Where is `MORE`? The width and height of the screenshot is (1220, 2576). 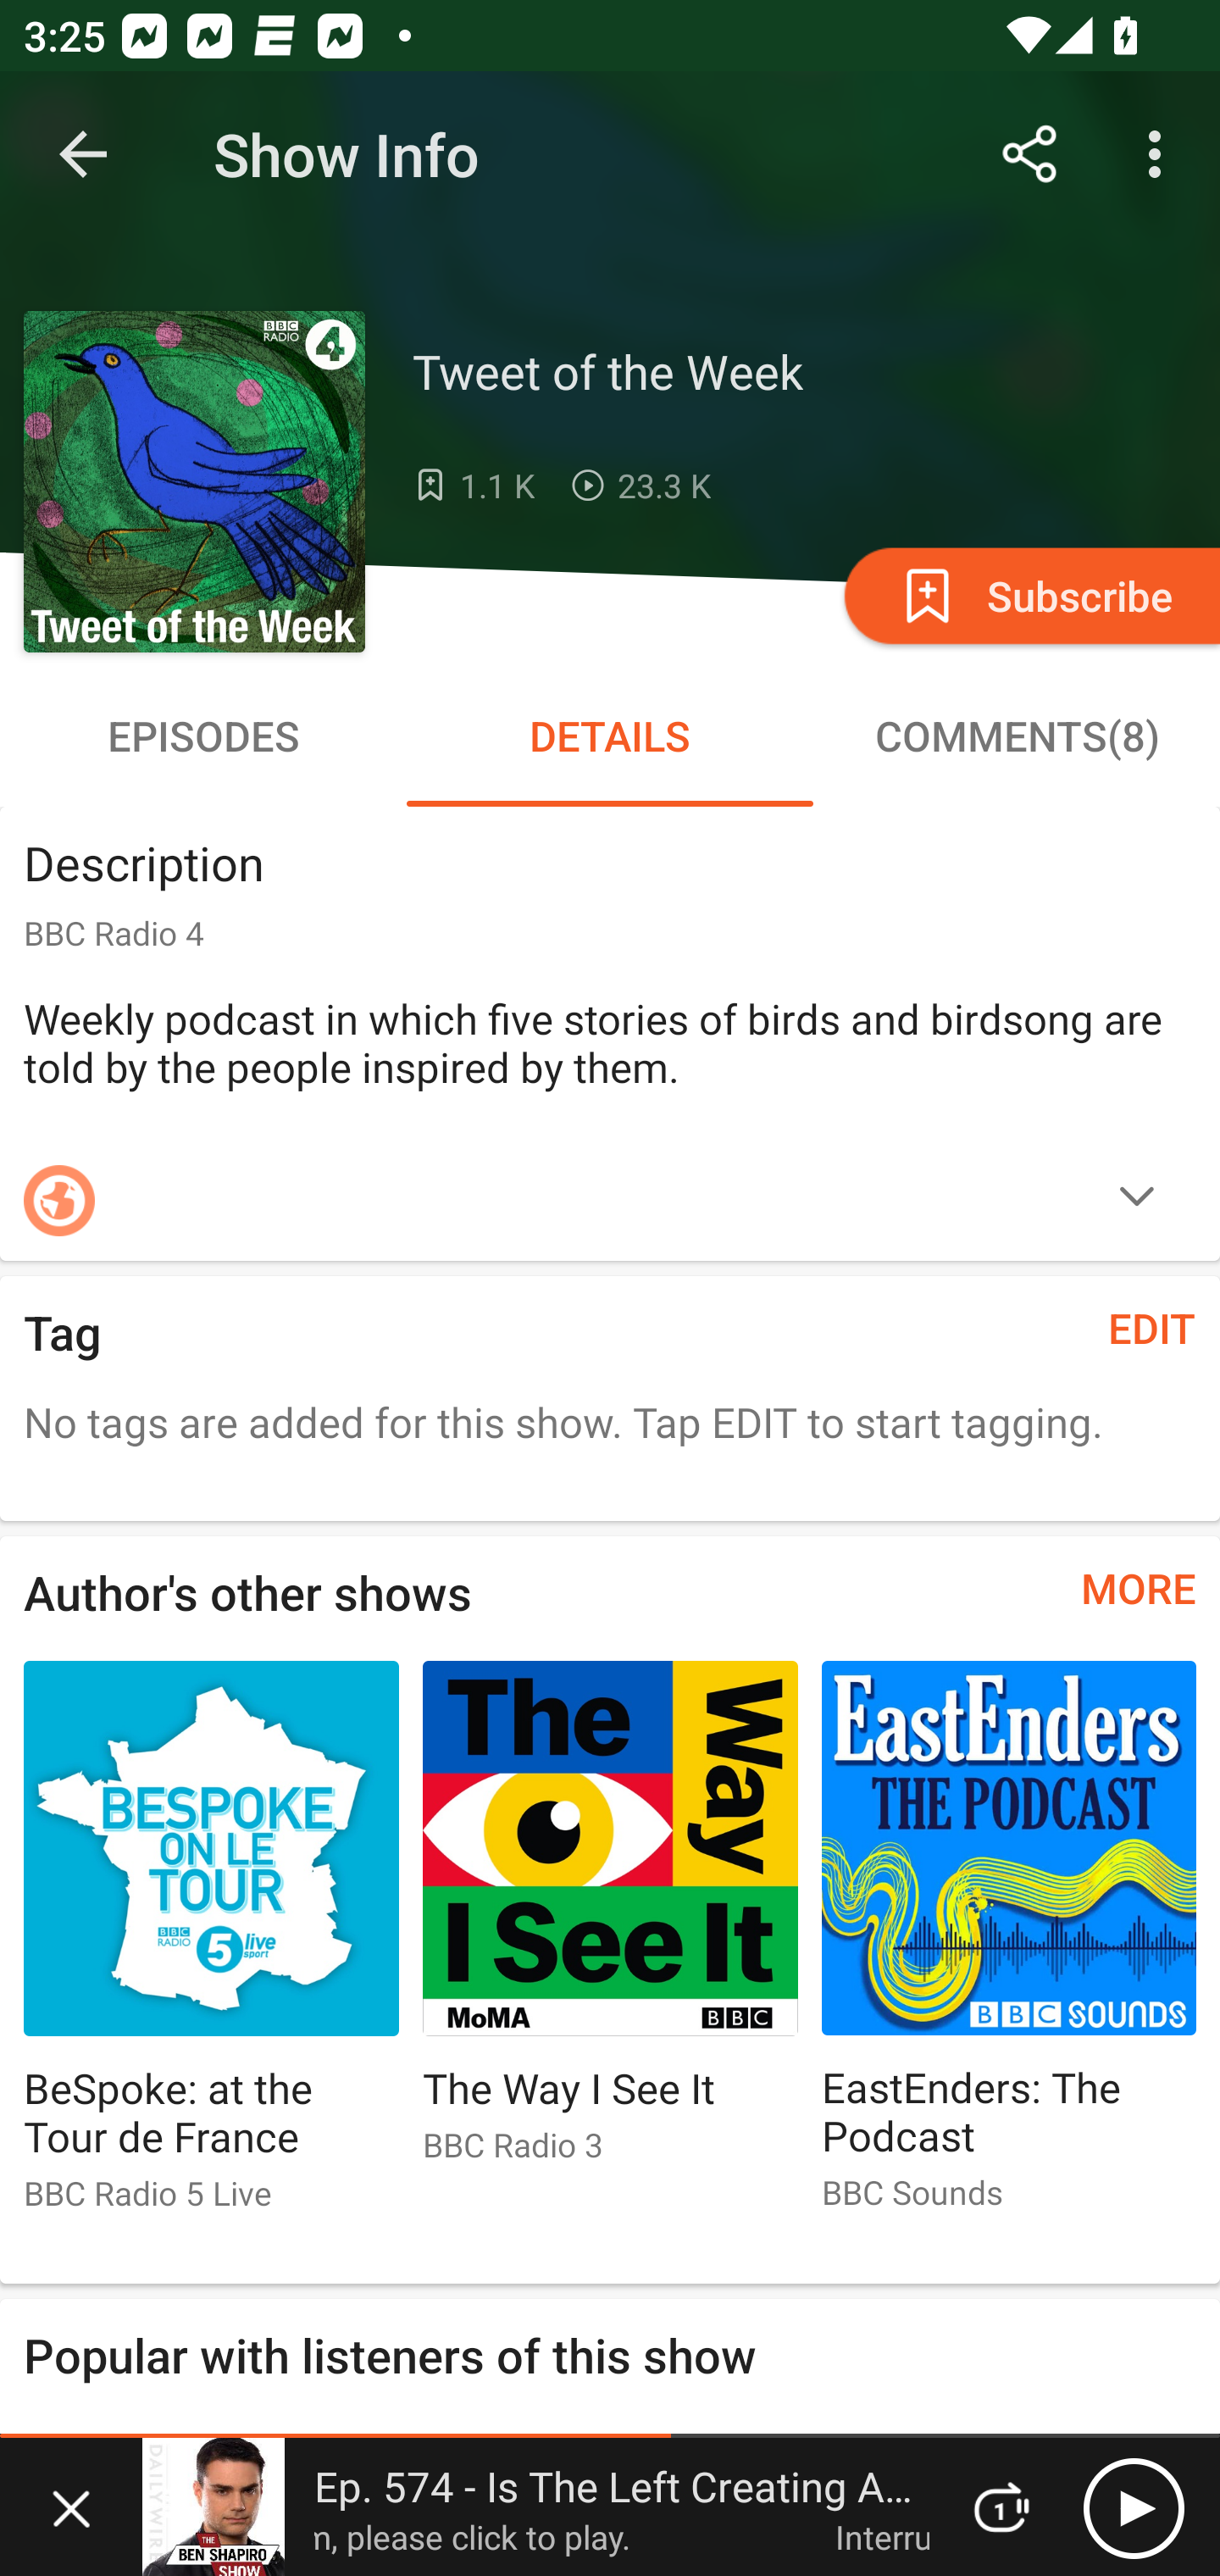
MORE is located at coordinates (1139, 1588).